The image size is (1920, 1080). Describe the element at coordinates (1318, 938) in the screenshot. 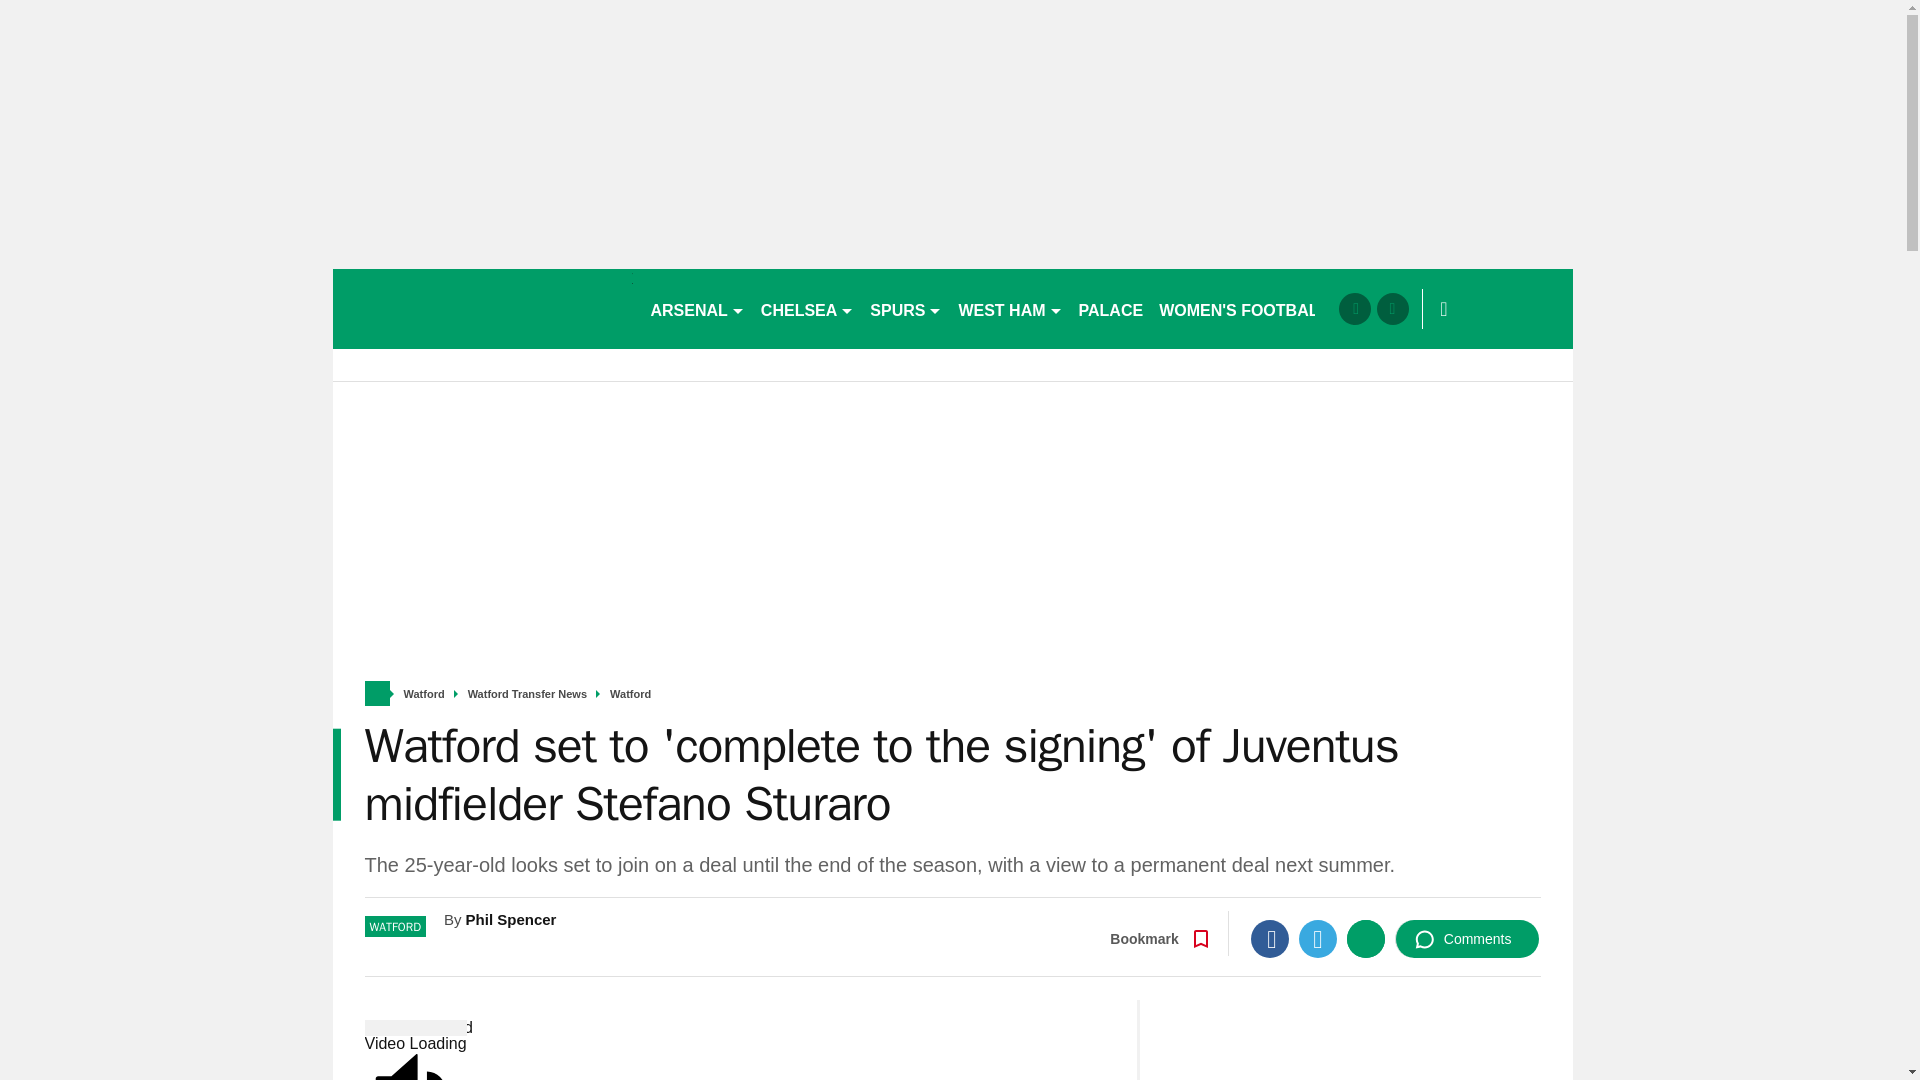

I see `Twitter` at that location.